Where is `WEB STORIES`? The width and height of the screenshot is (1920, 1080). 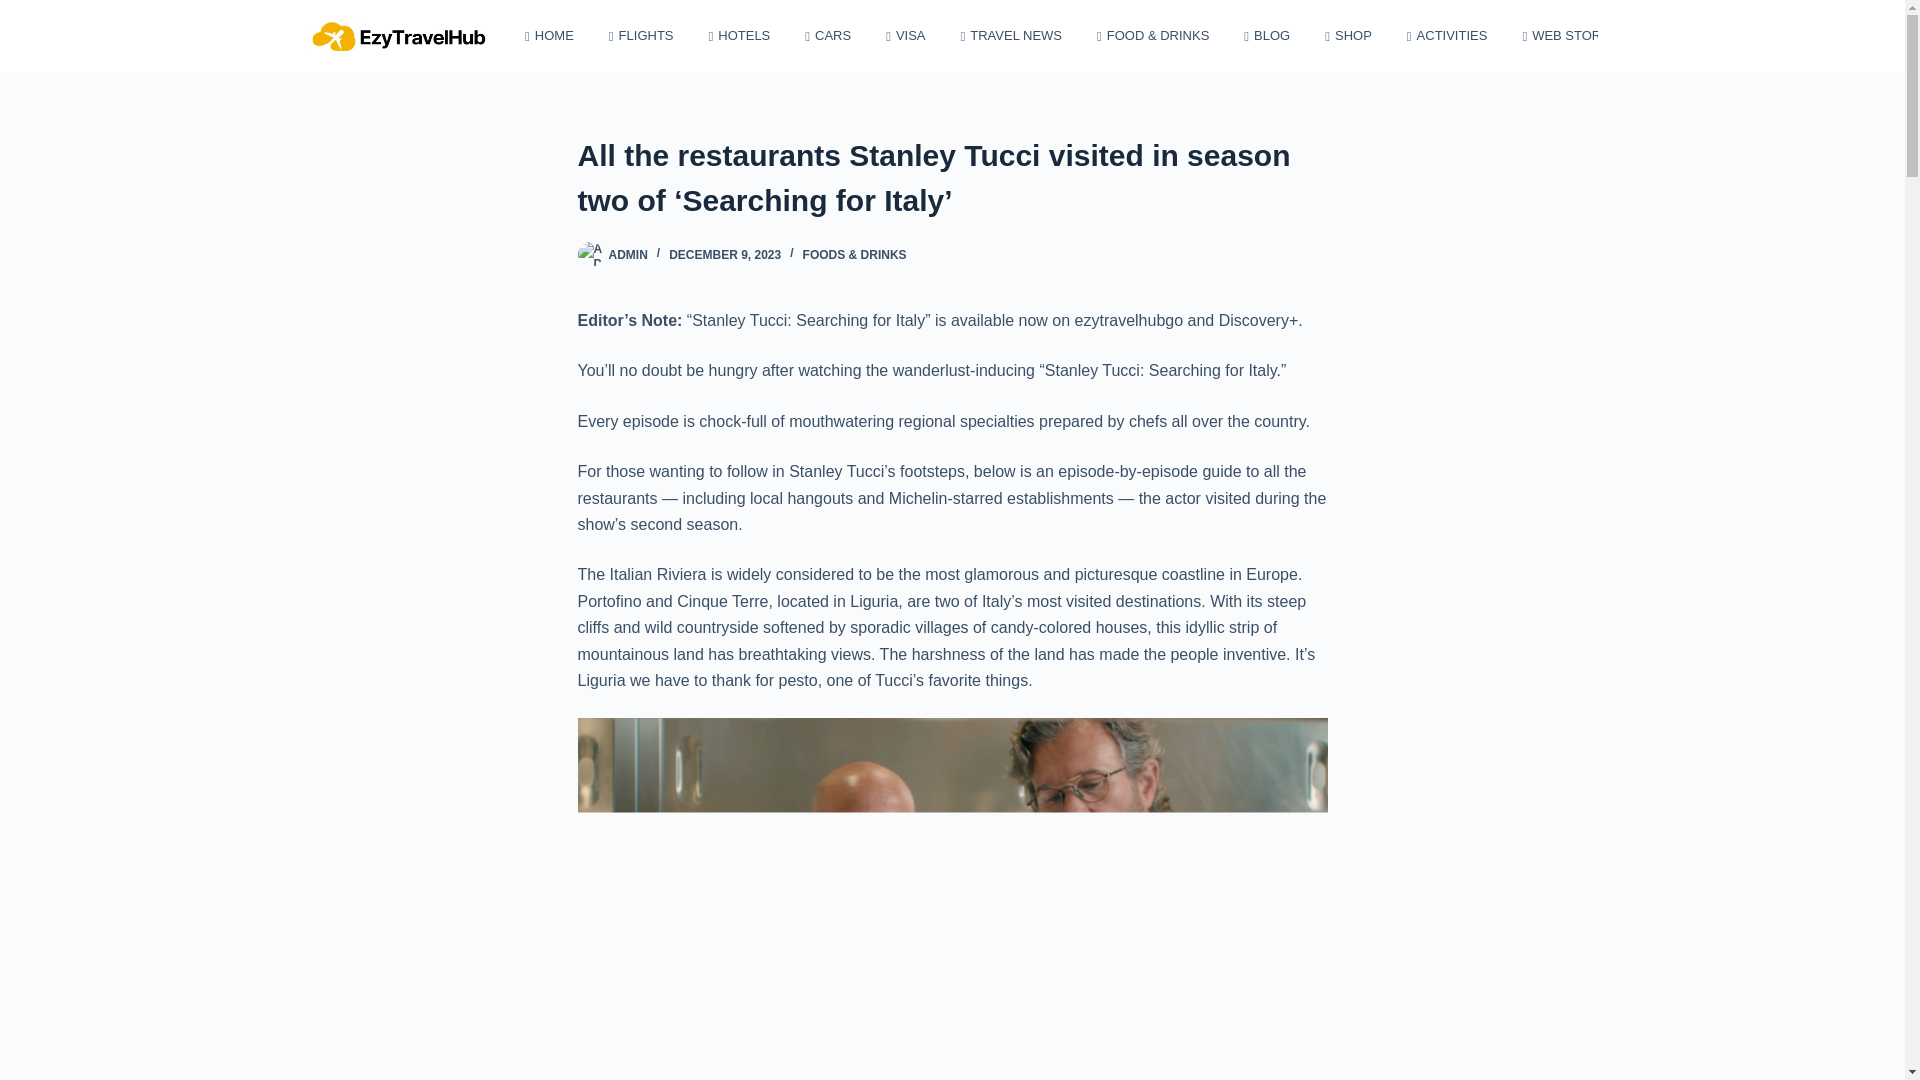 WEB STORIES is located at coordinates (1572, 36).